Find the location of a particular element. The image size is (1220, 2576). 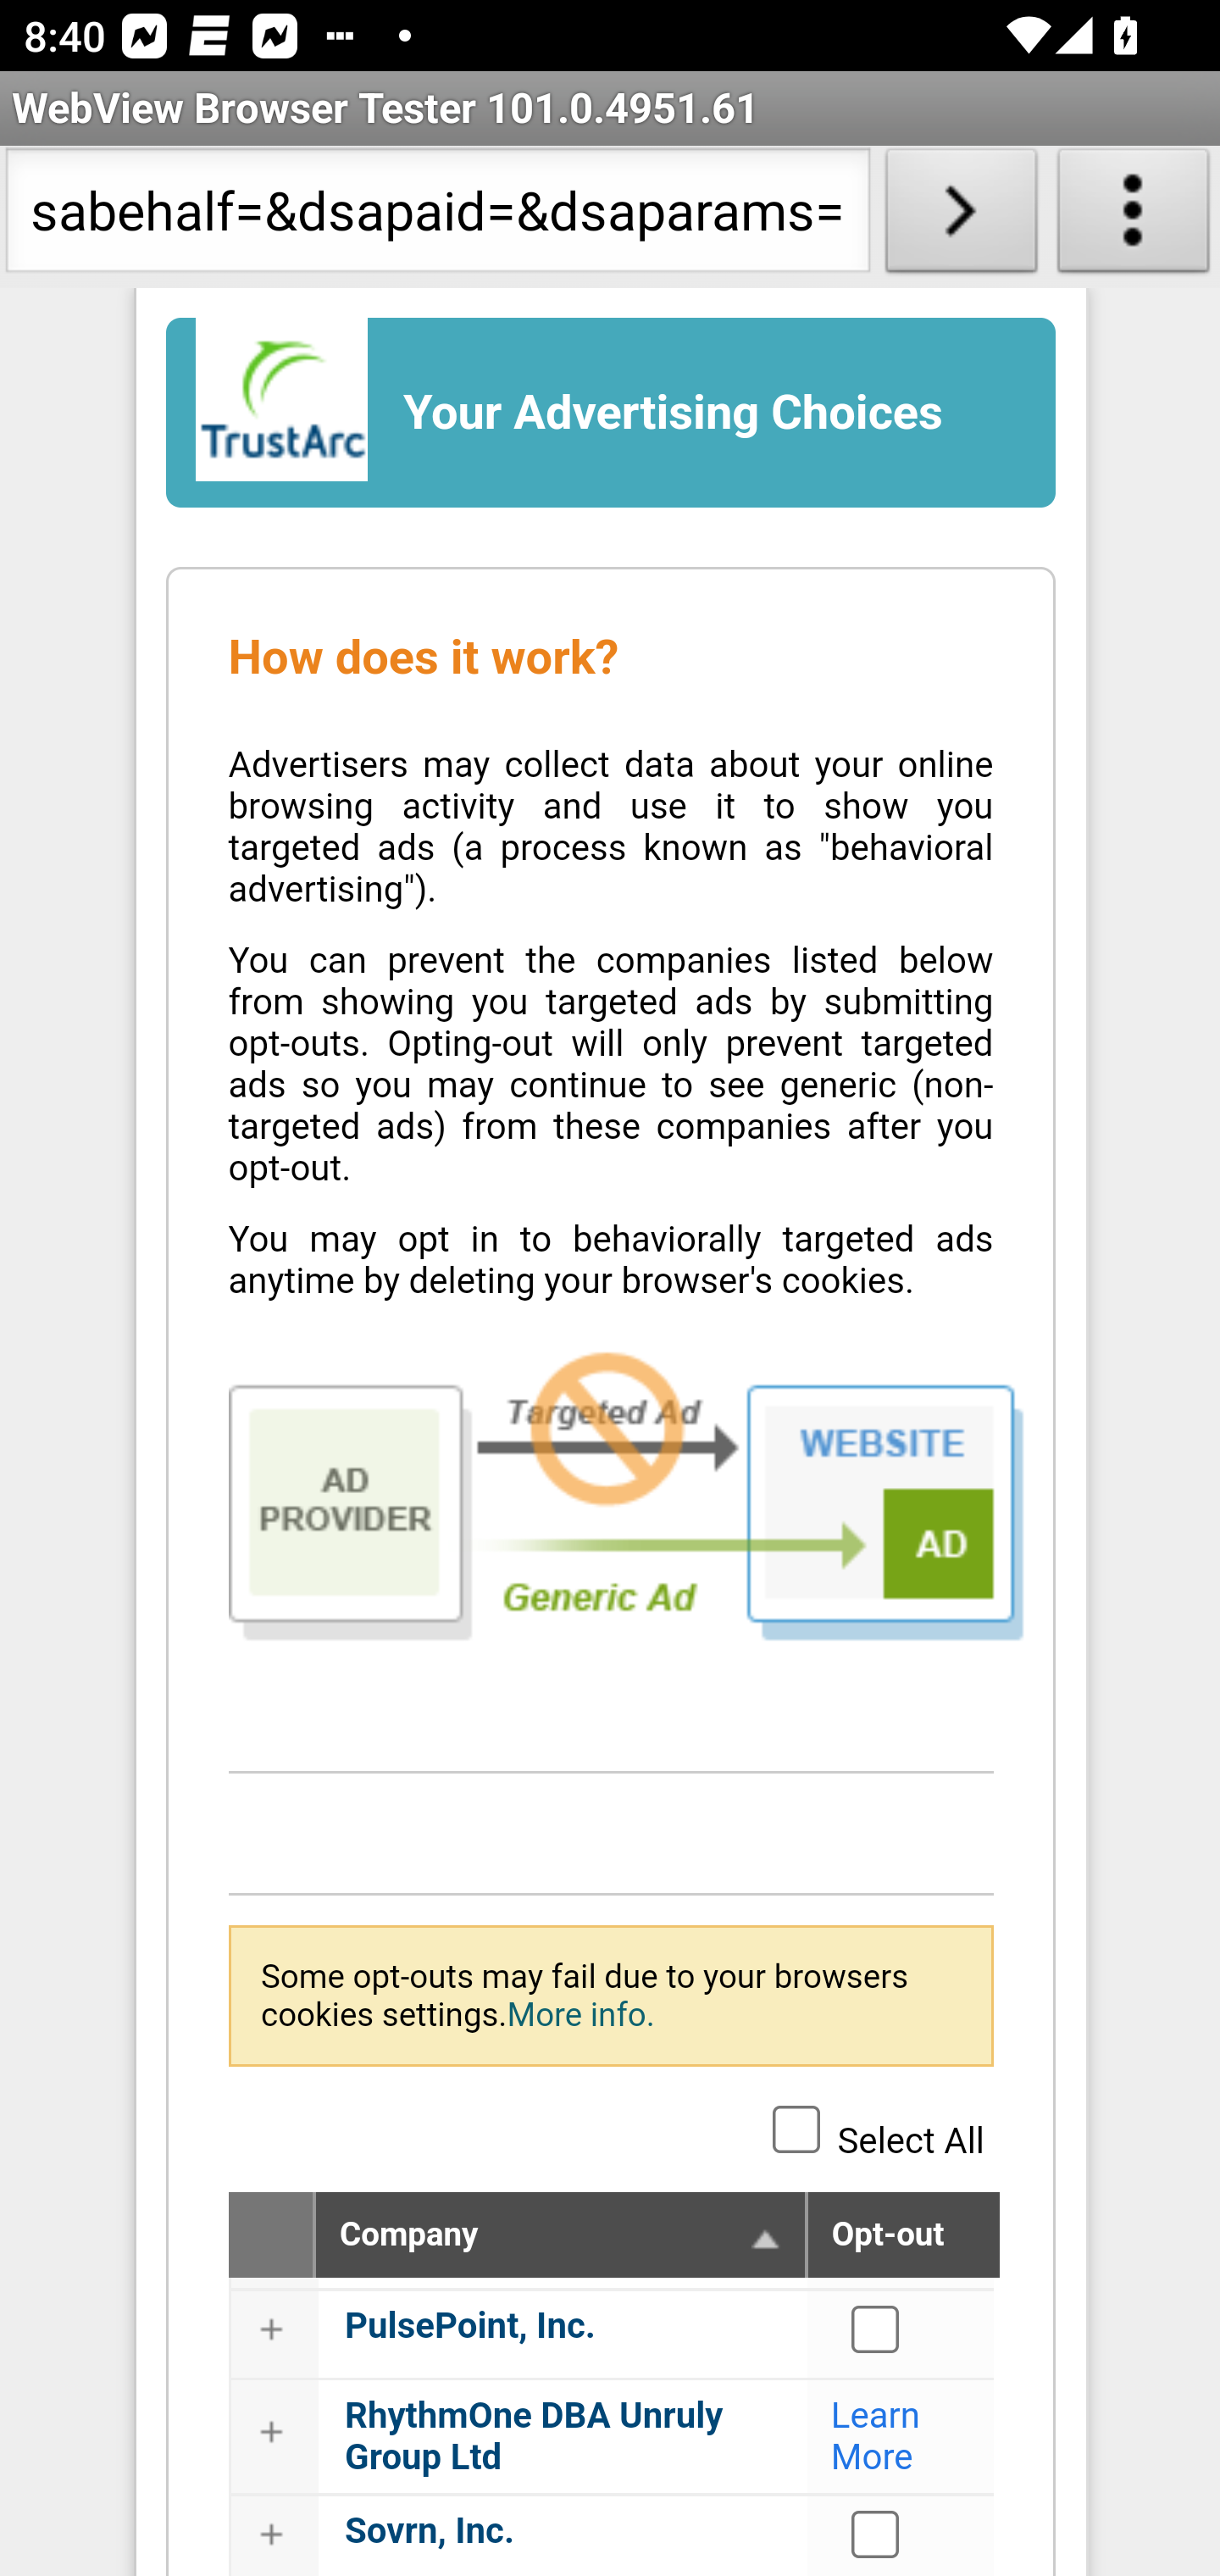

About WebView is located at coordinates (1134, 217).